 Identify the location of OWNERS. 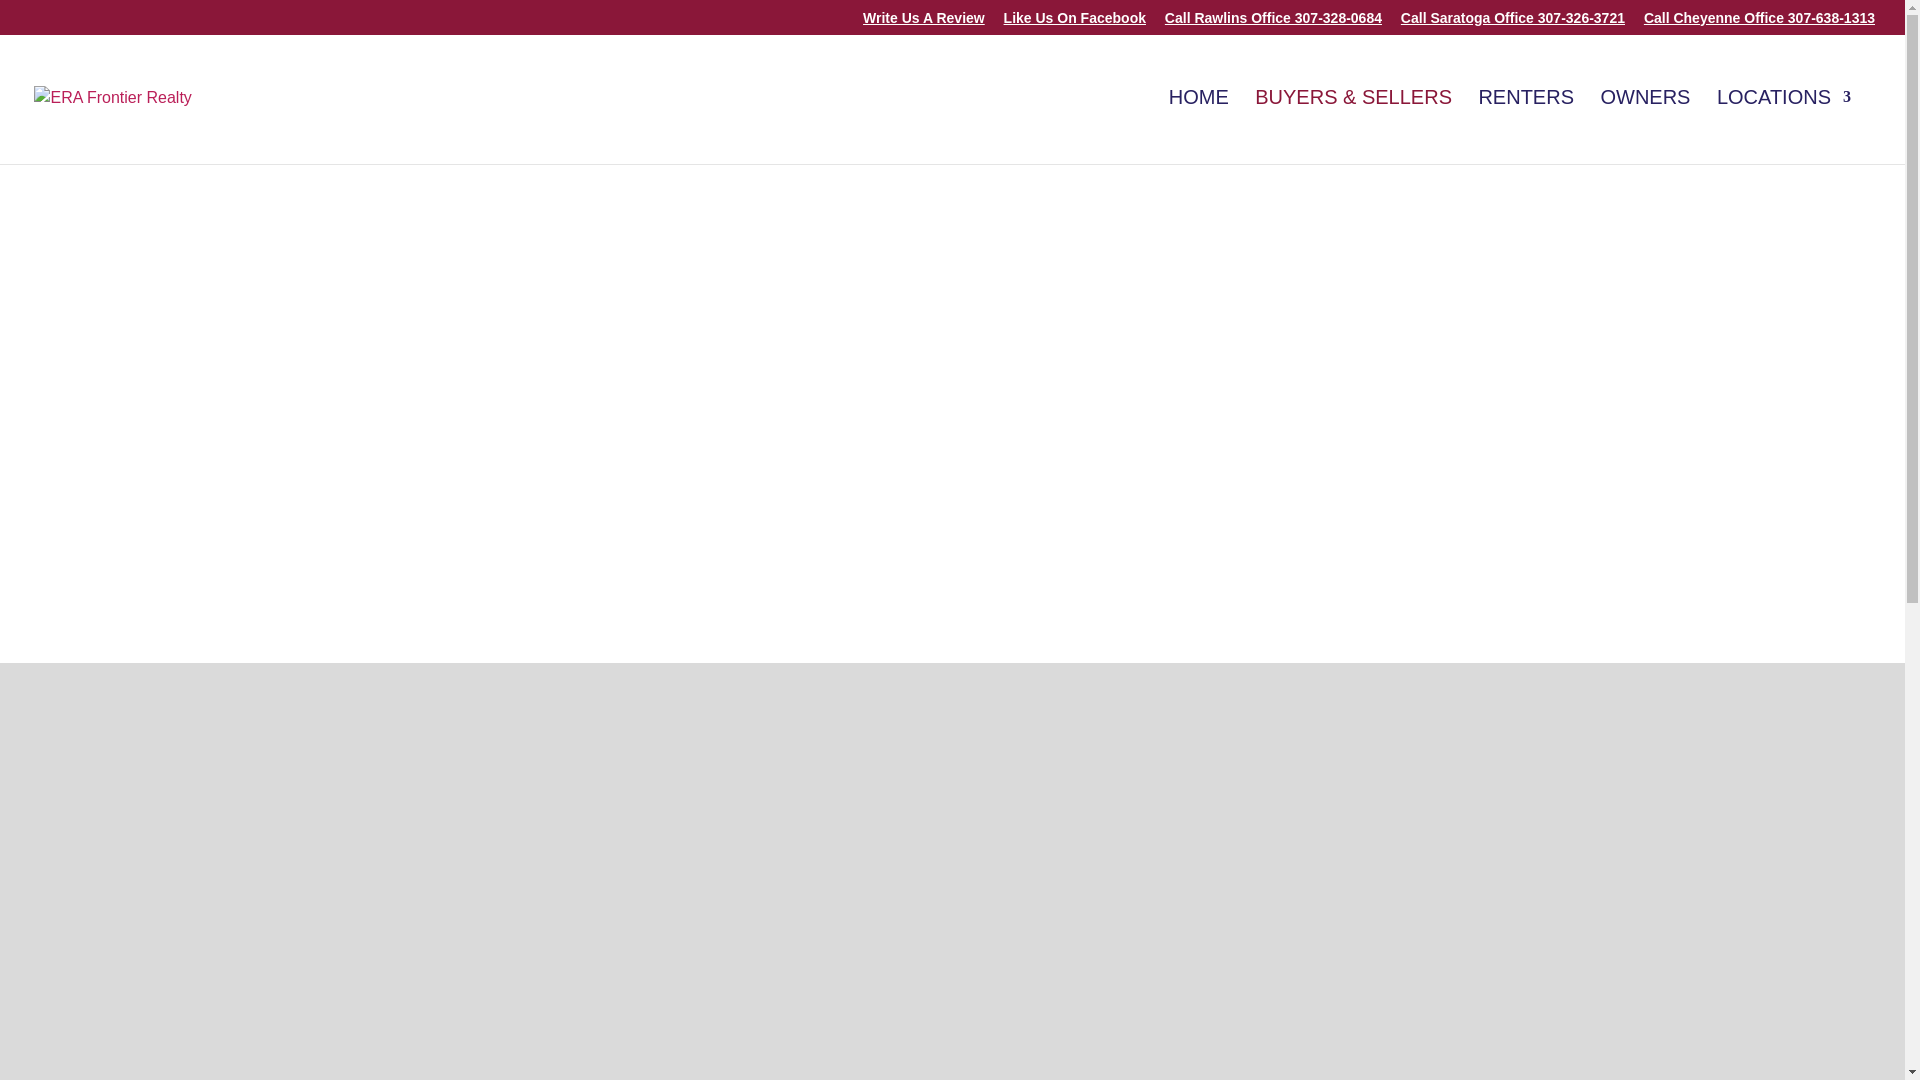
(1644, 126).